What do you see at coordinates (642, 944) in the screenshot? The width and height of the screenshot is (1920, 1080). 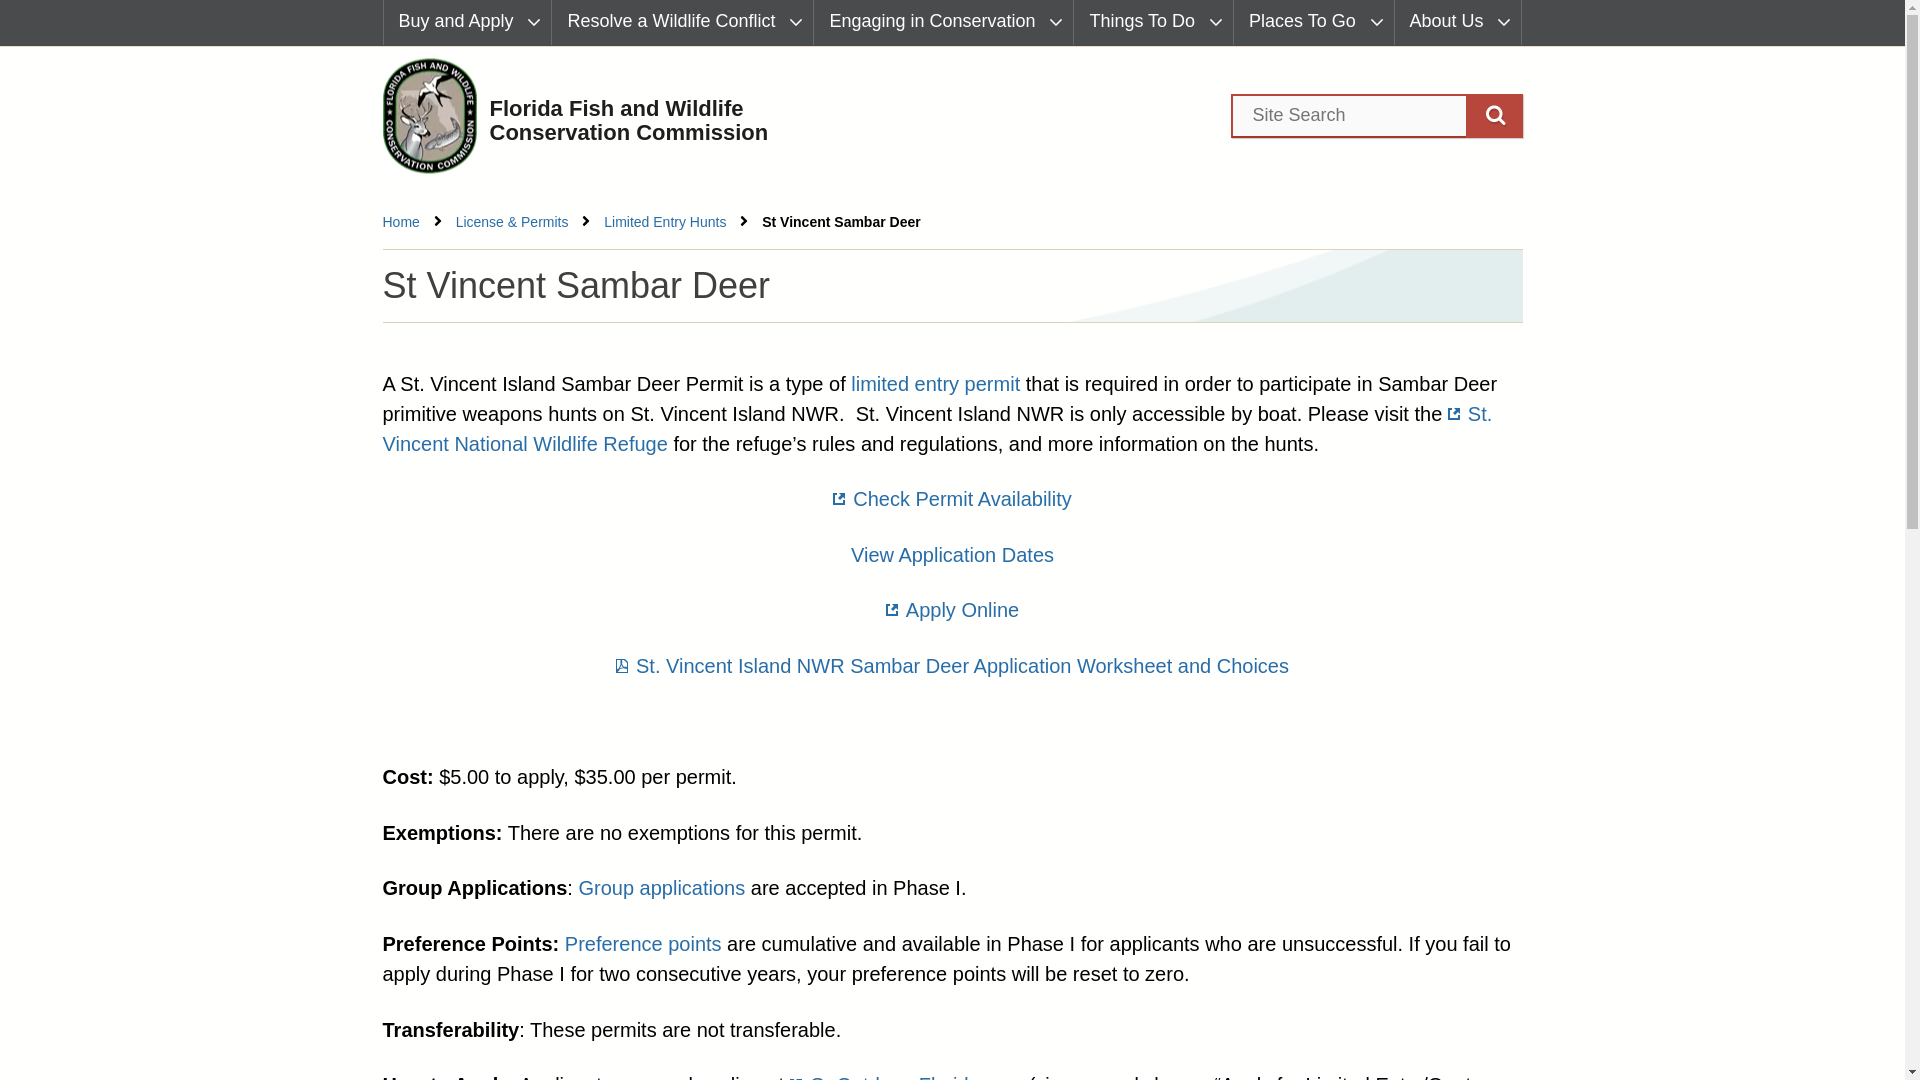 I see `Preference` at bounding box center [642, 944].